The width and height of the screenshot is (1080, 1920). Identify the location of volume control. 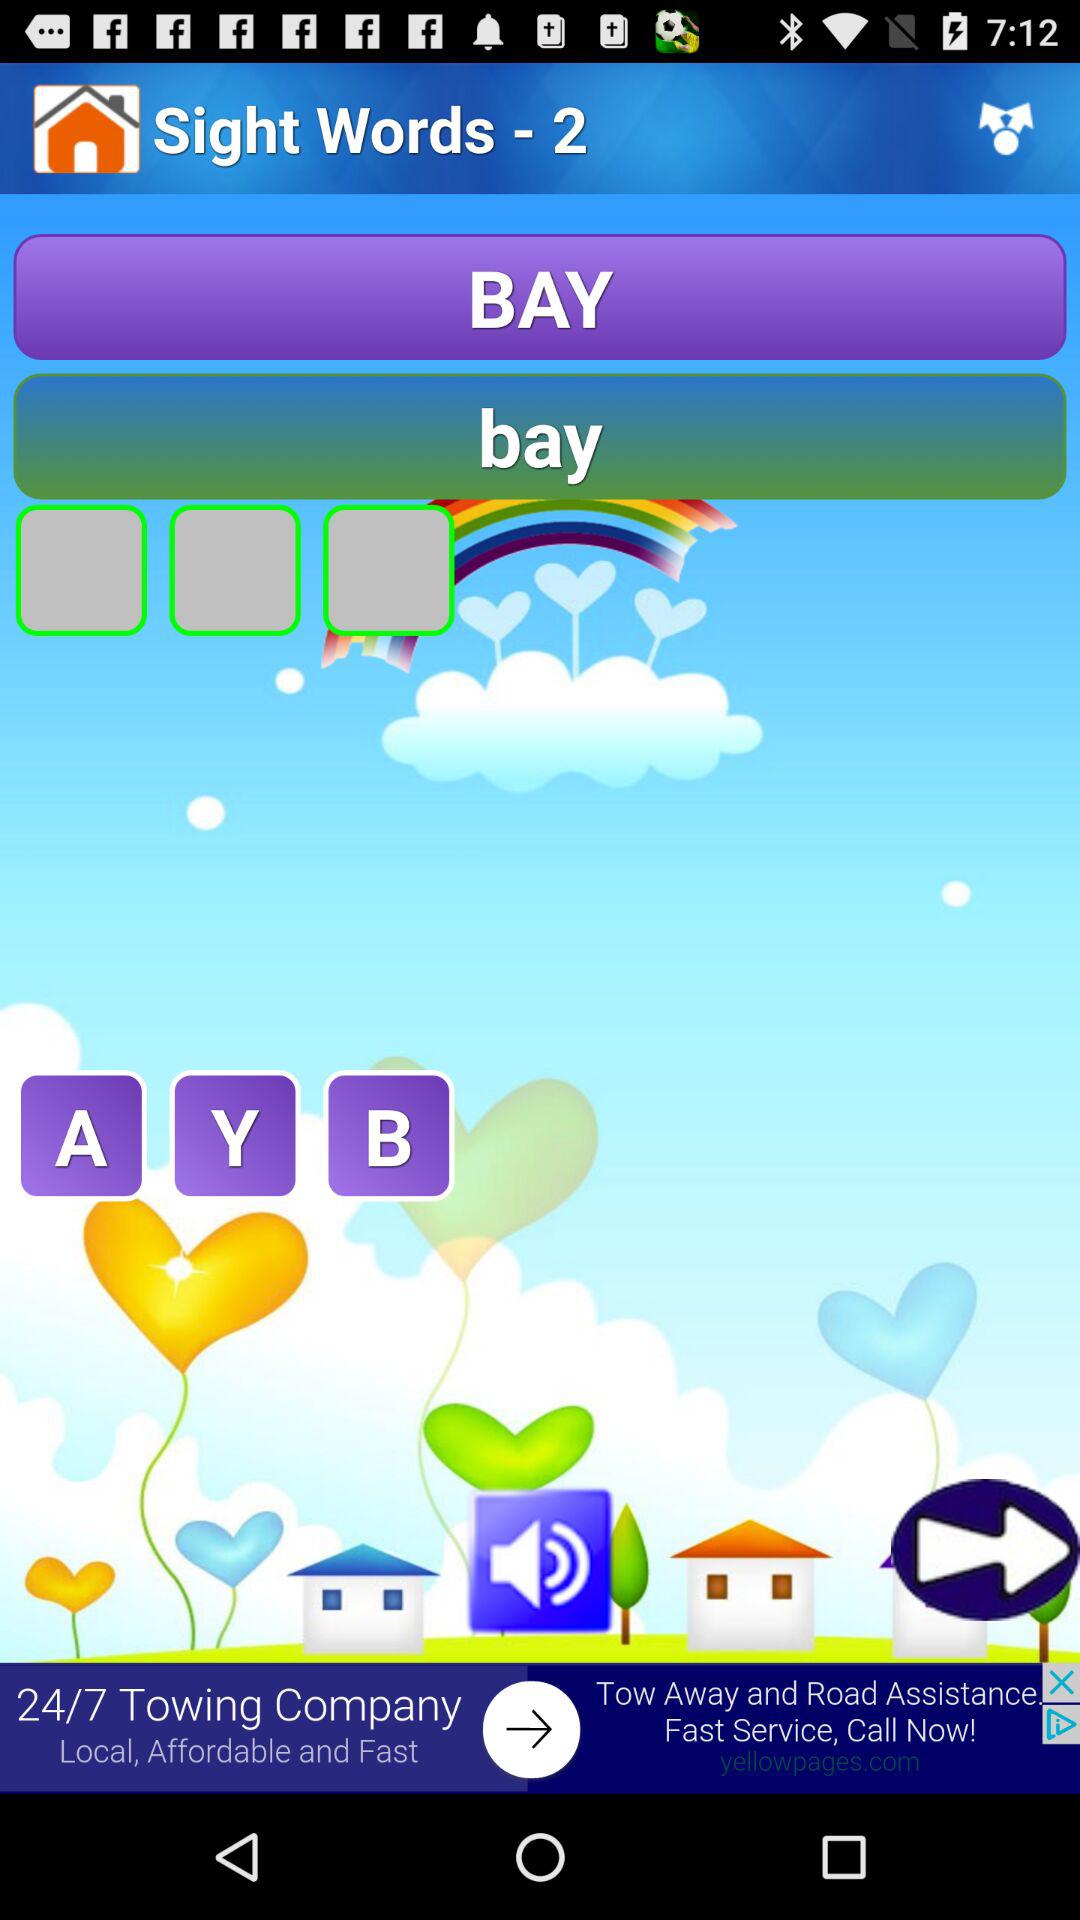
(540, 1558).